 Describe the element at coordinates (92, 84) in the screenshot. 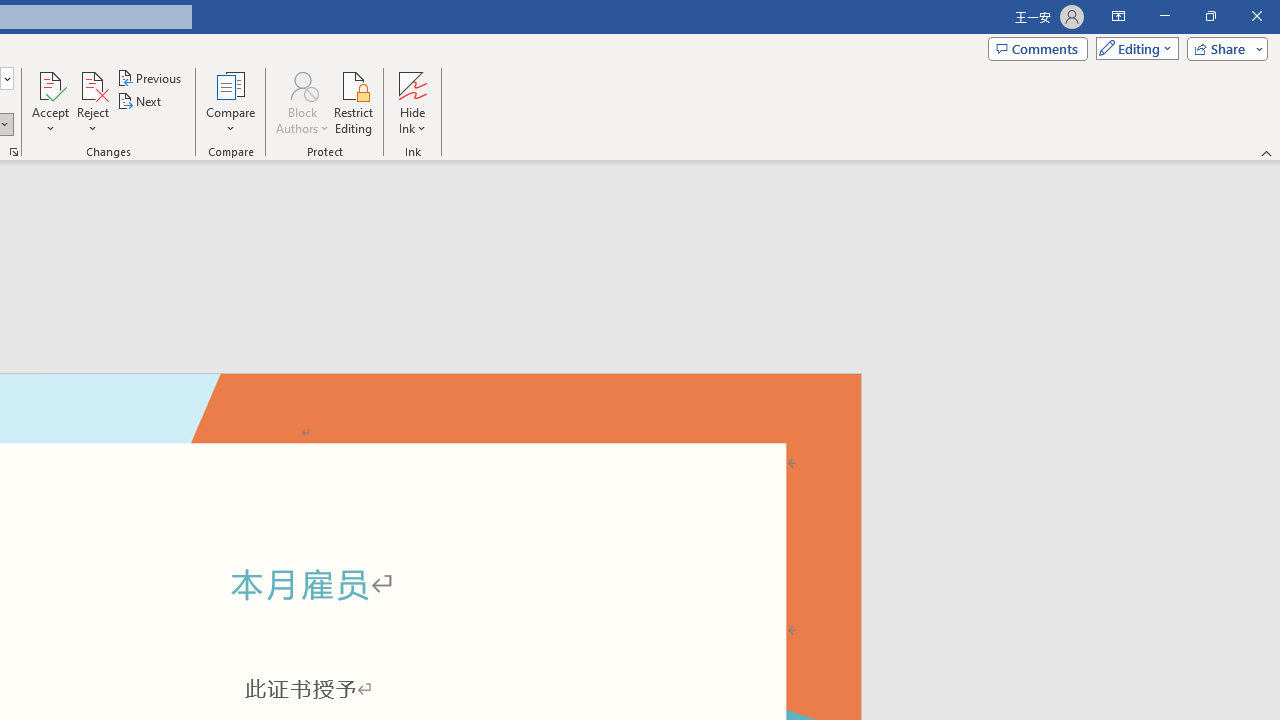

I see `Reject and Move to Next` at that location.